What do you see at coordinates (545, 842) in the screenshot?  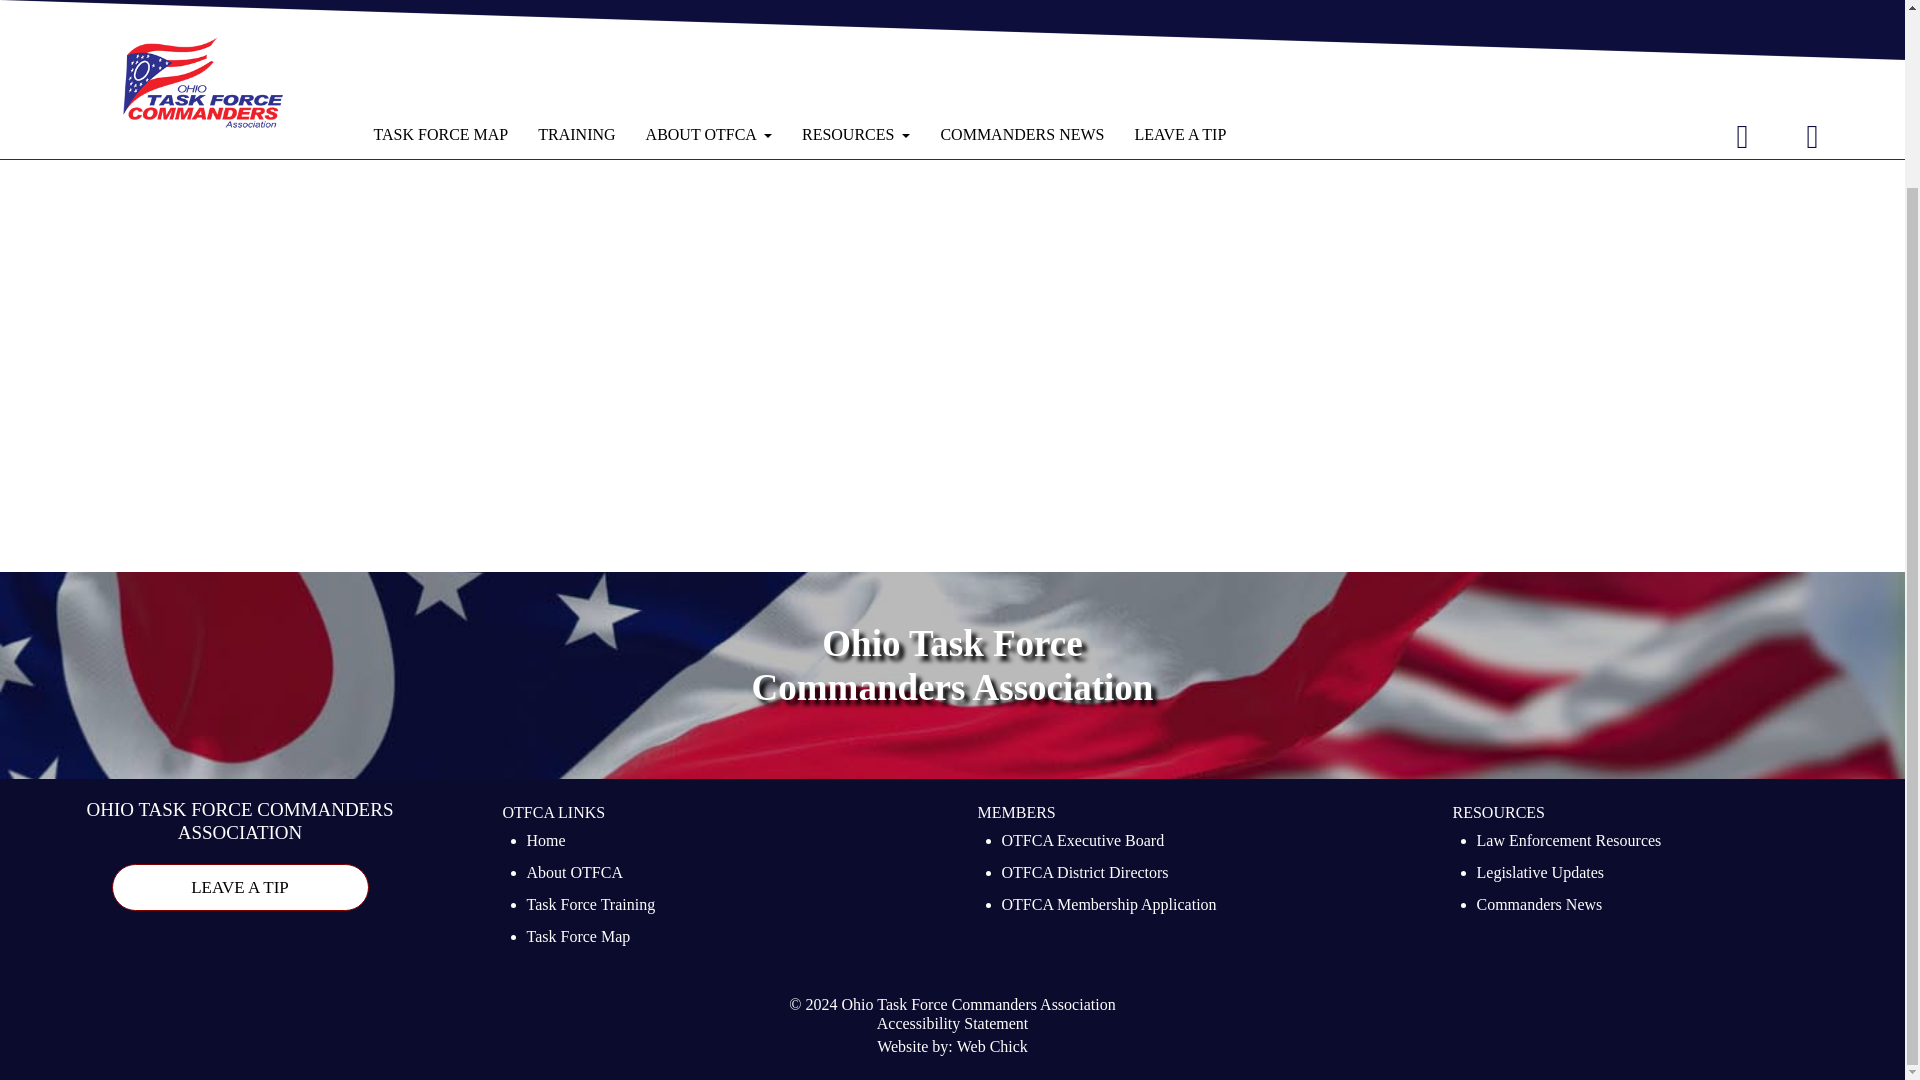 I see `Home` at bounding box center [545, 842].